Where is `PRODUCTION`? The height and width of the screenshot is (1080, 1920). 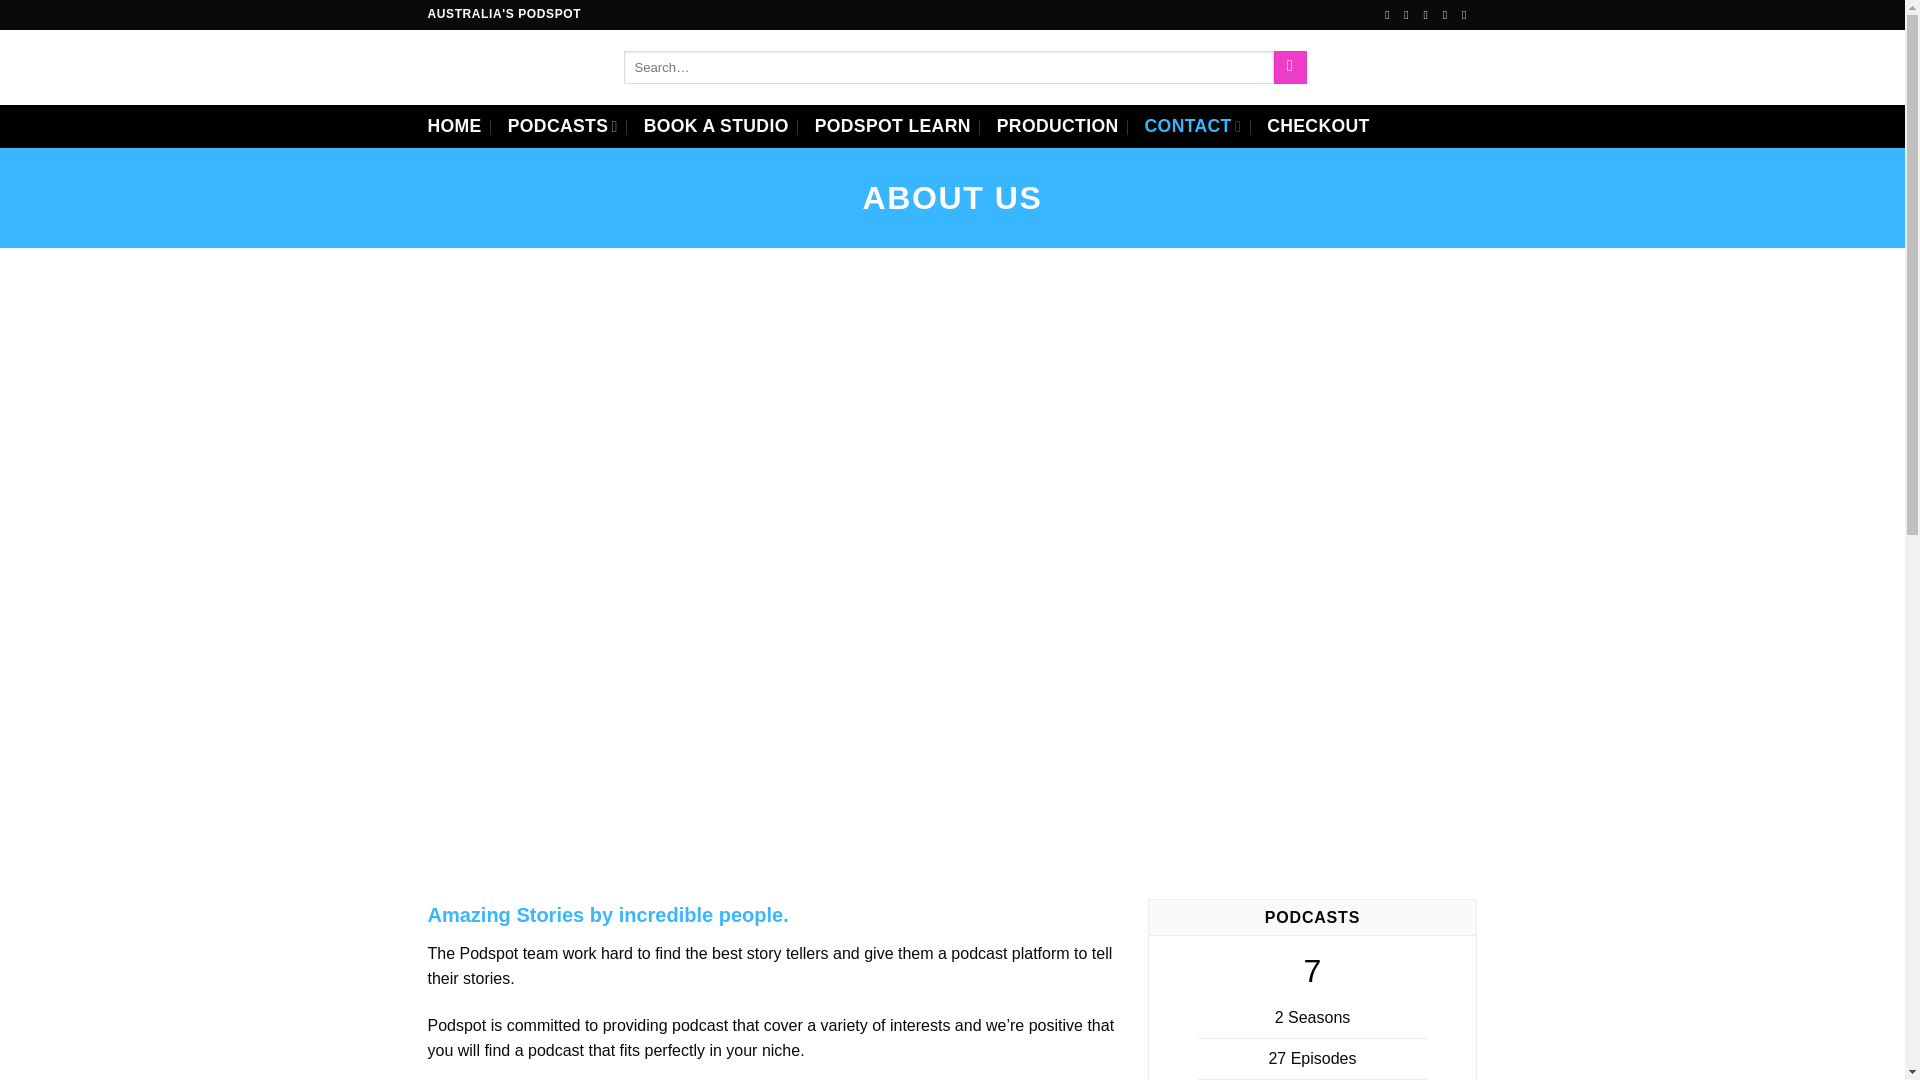
PRODUCTION is located at coordinates (1058, 126).